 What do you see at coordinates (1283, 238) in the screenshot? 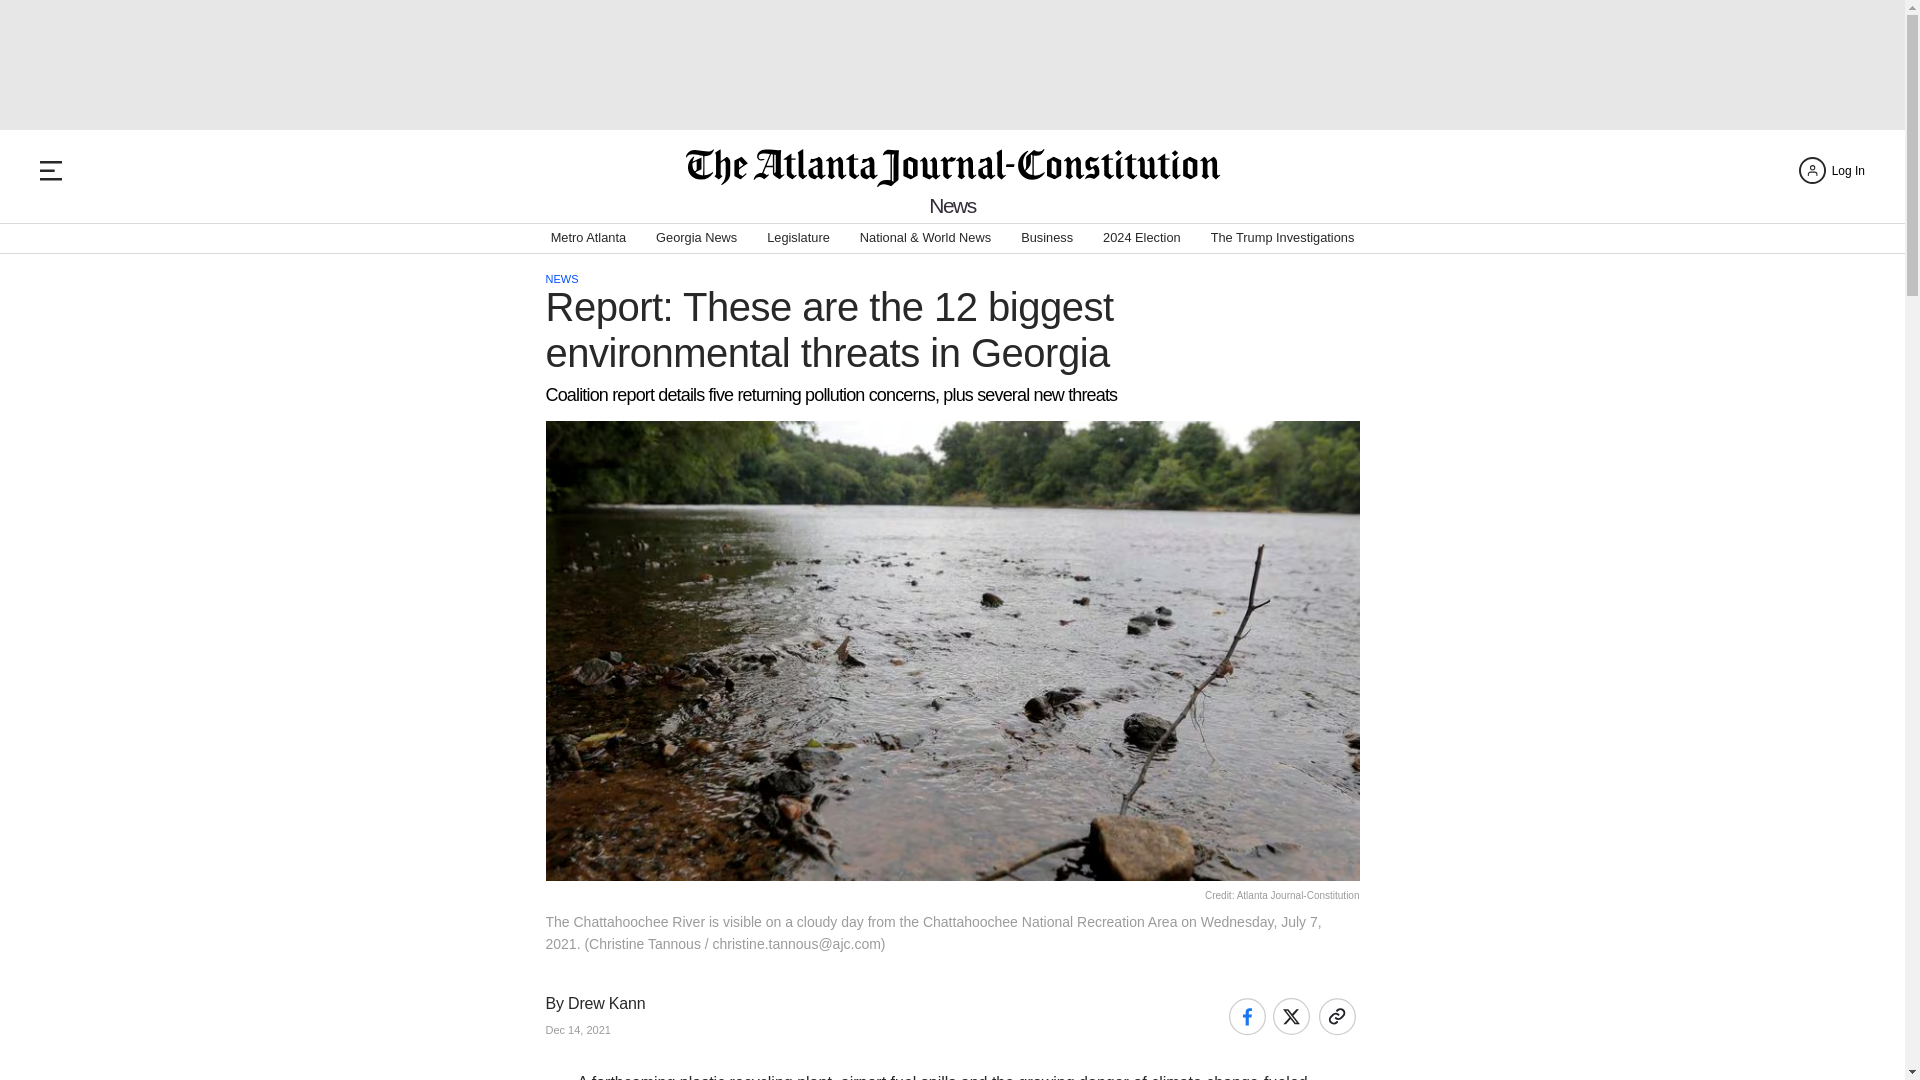
I see `The Trump Investigations` at bounding box center [1283, 238].